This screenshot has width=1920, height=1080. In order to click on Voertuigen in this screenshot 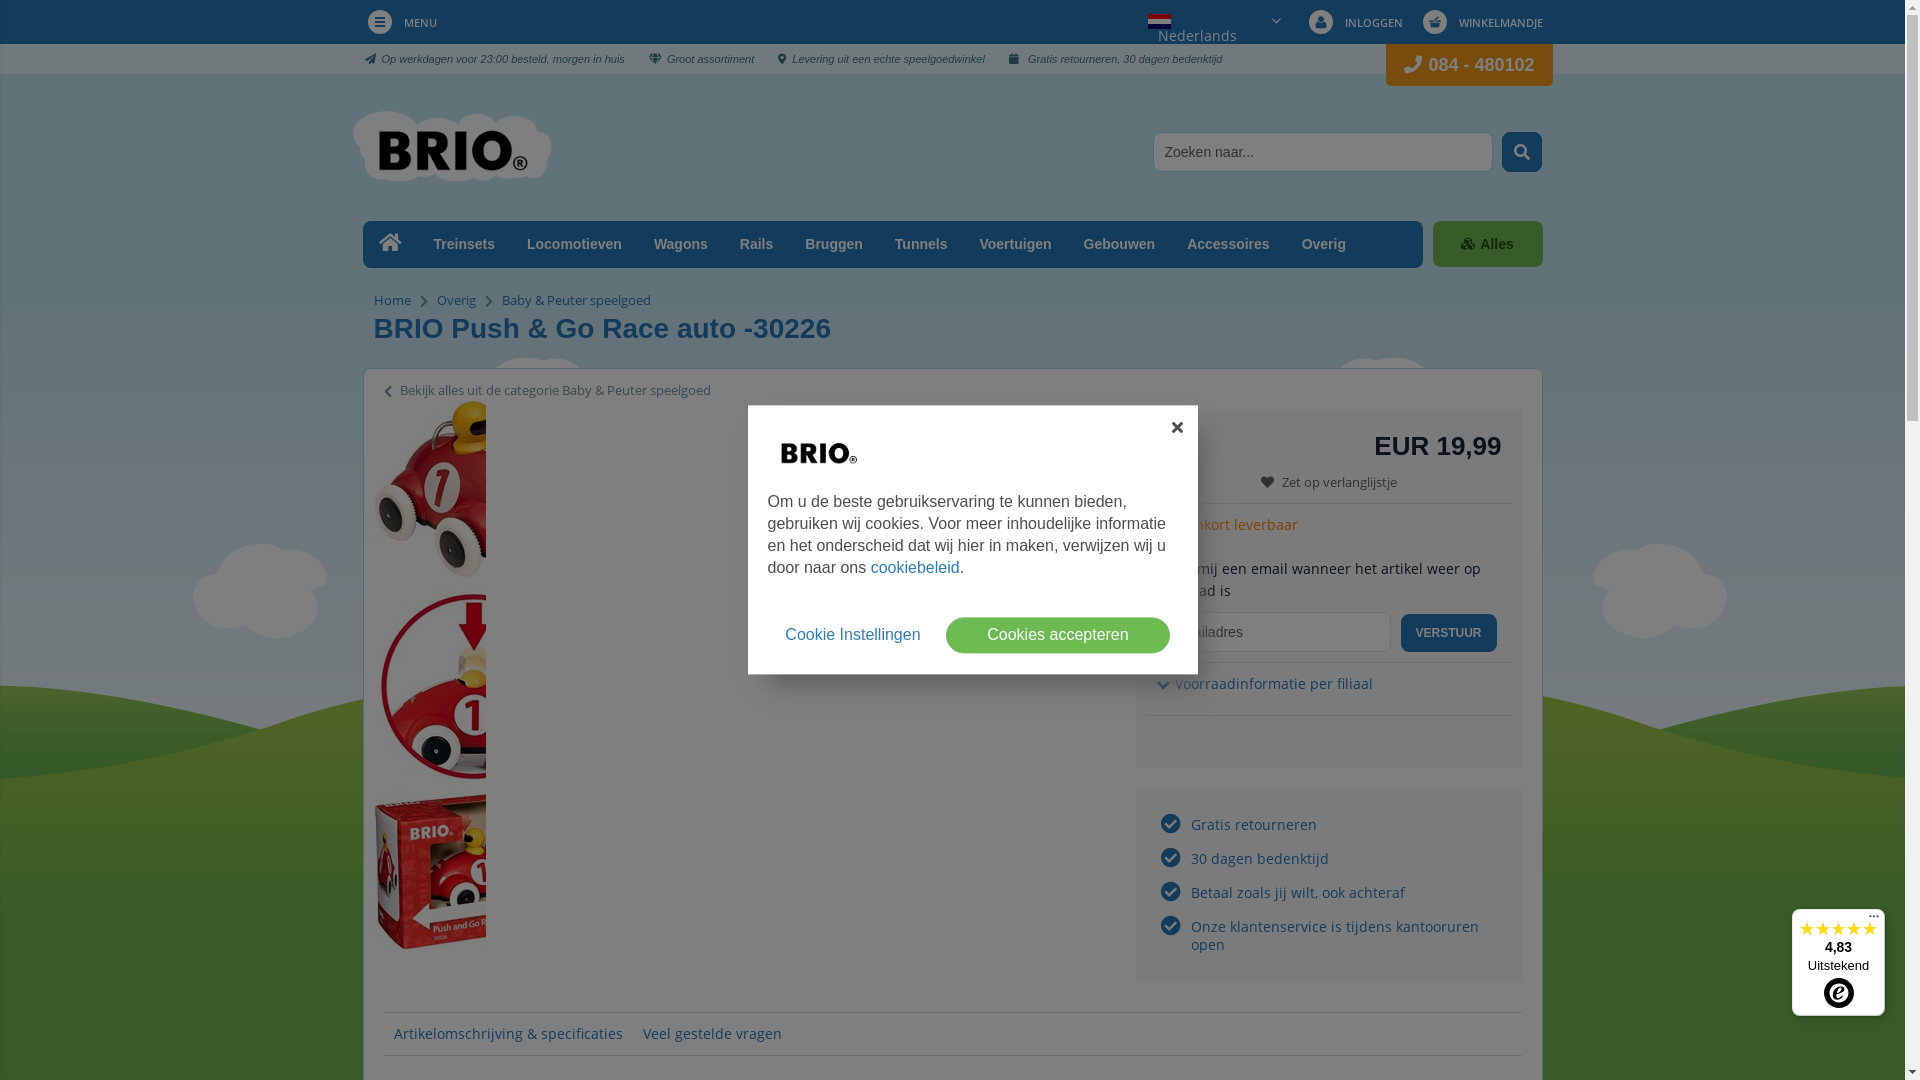, I will do `click(1015, 244)`.